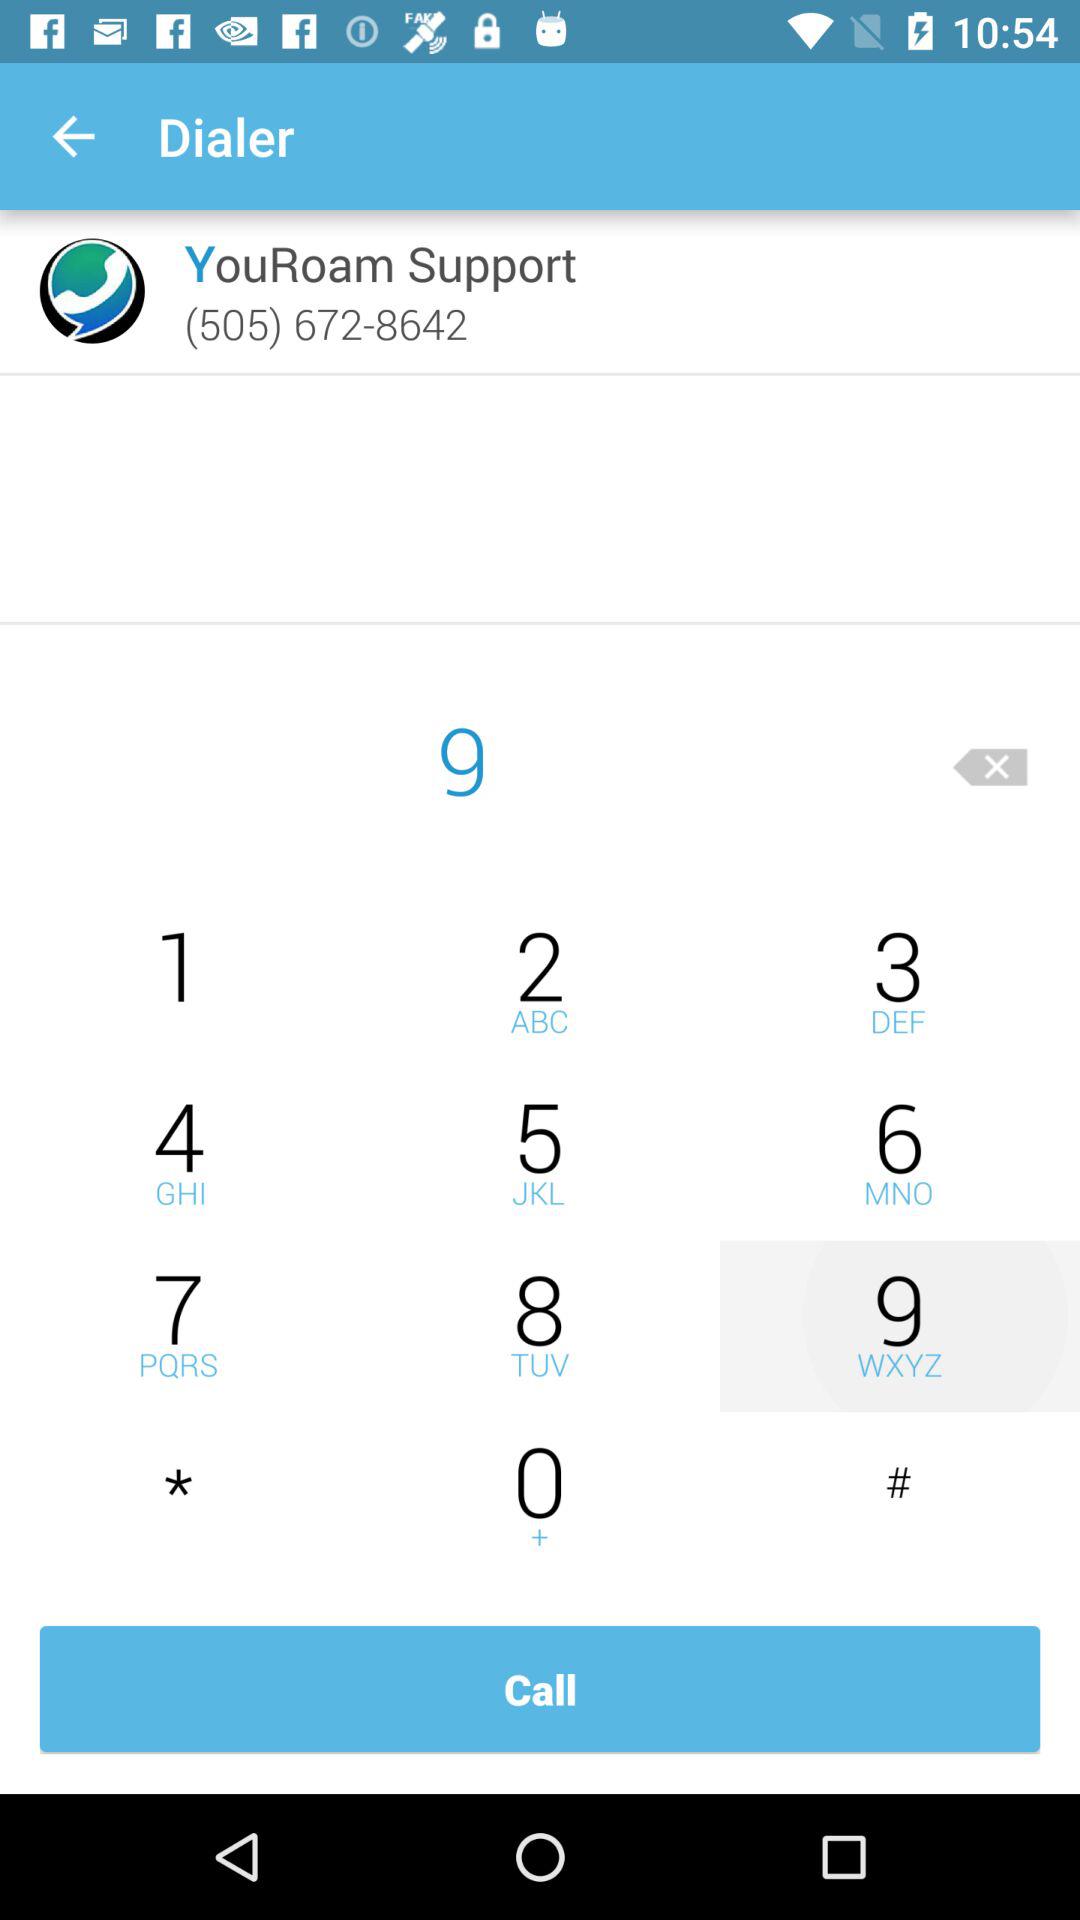  What do you see at coordinates (540, 1689) in the screenshot?
I see `jump until call` at bounding box center [540, 1689].